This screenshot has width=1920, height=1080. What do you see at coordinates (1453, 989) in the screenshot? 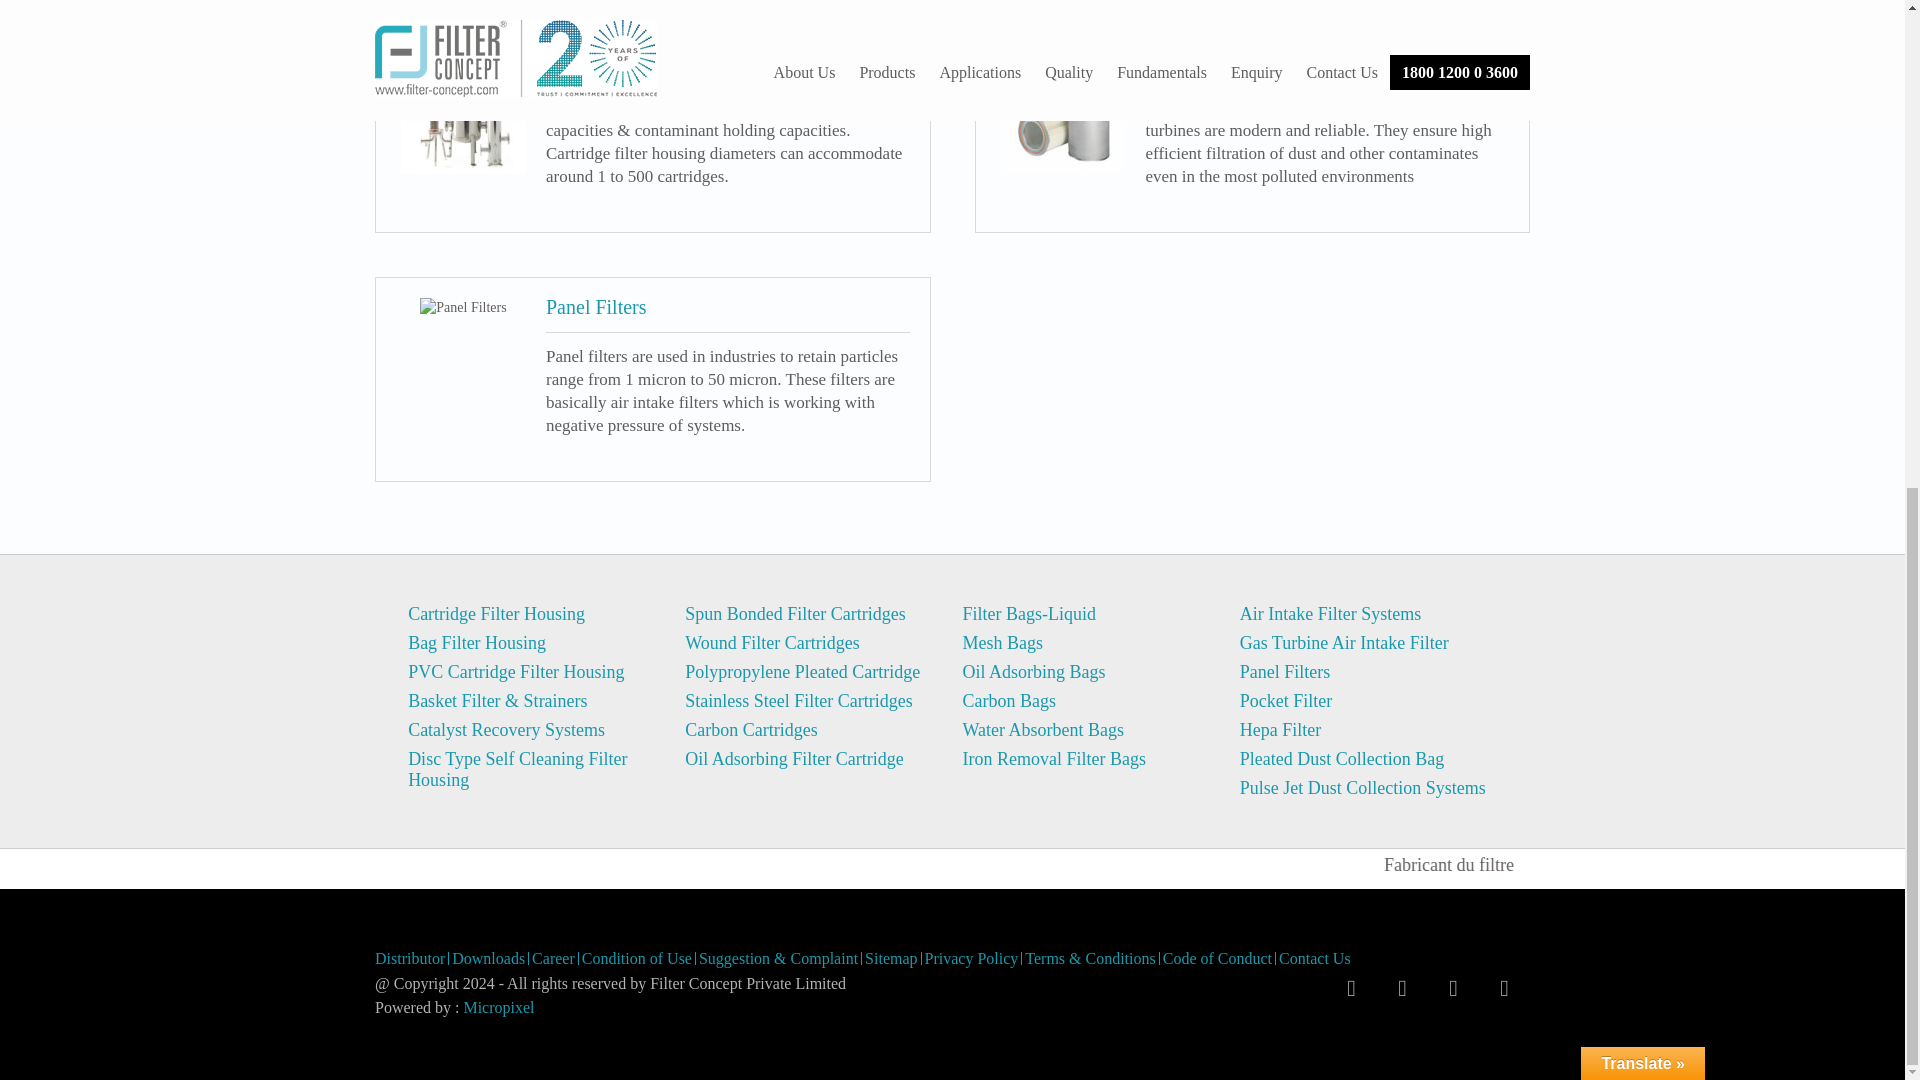
I see `Instagram` at bounding box center [1453, 989].